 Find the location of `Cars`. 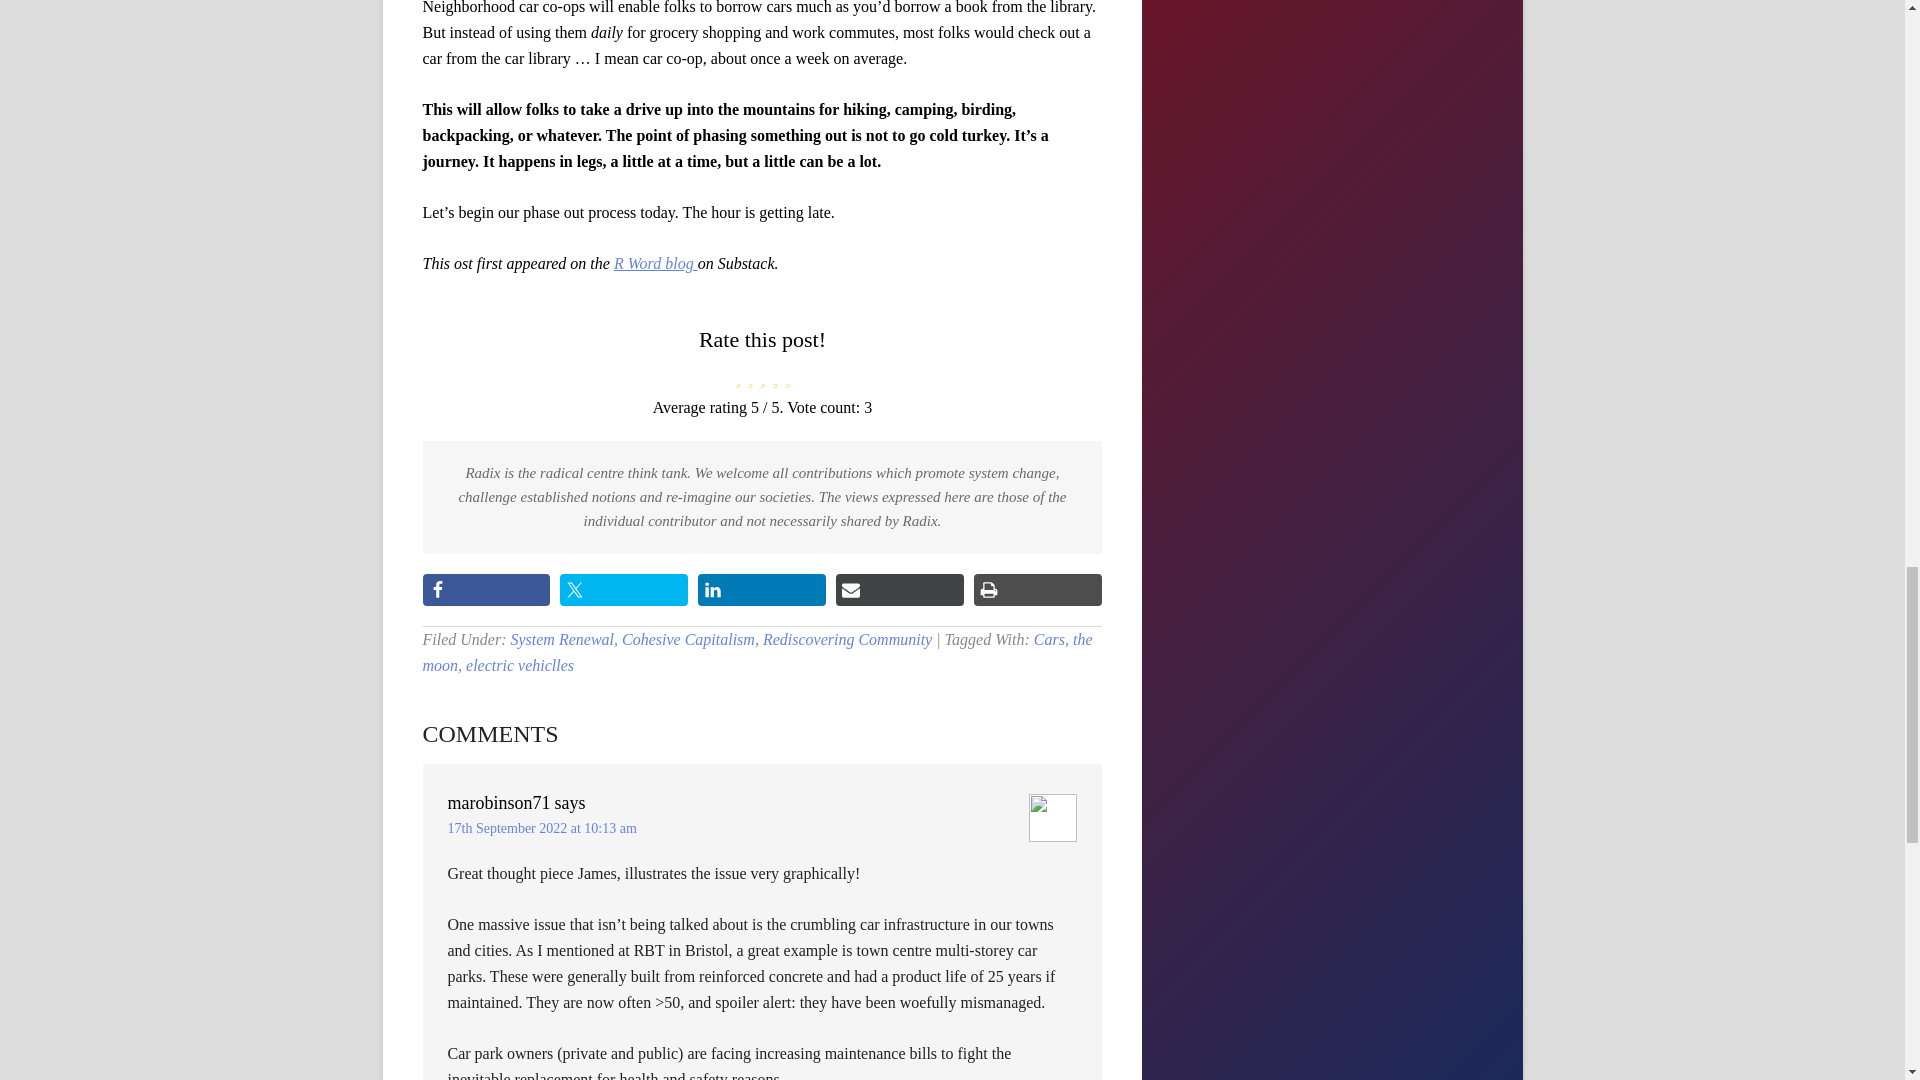

Cars is located at coordinates (1050, 639).